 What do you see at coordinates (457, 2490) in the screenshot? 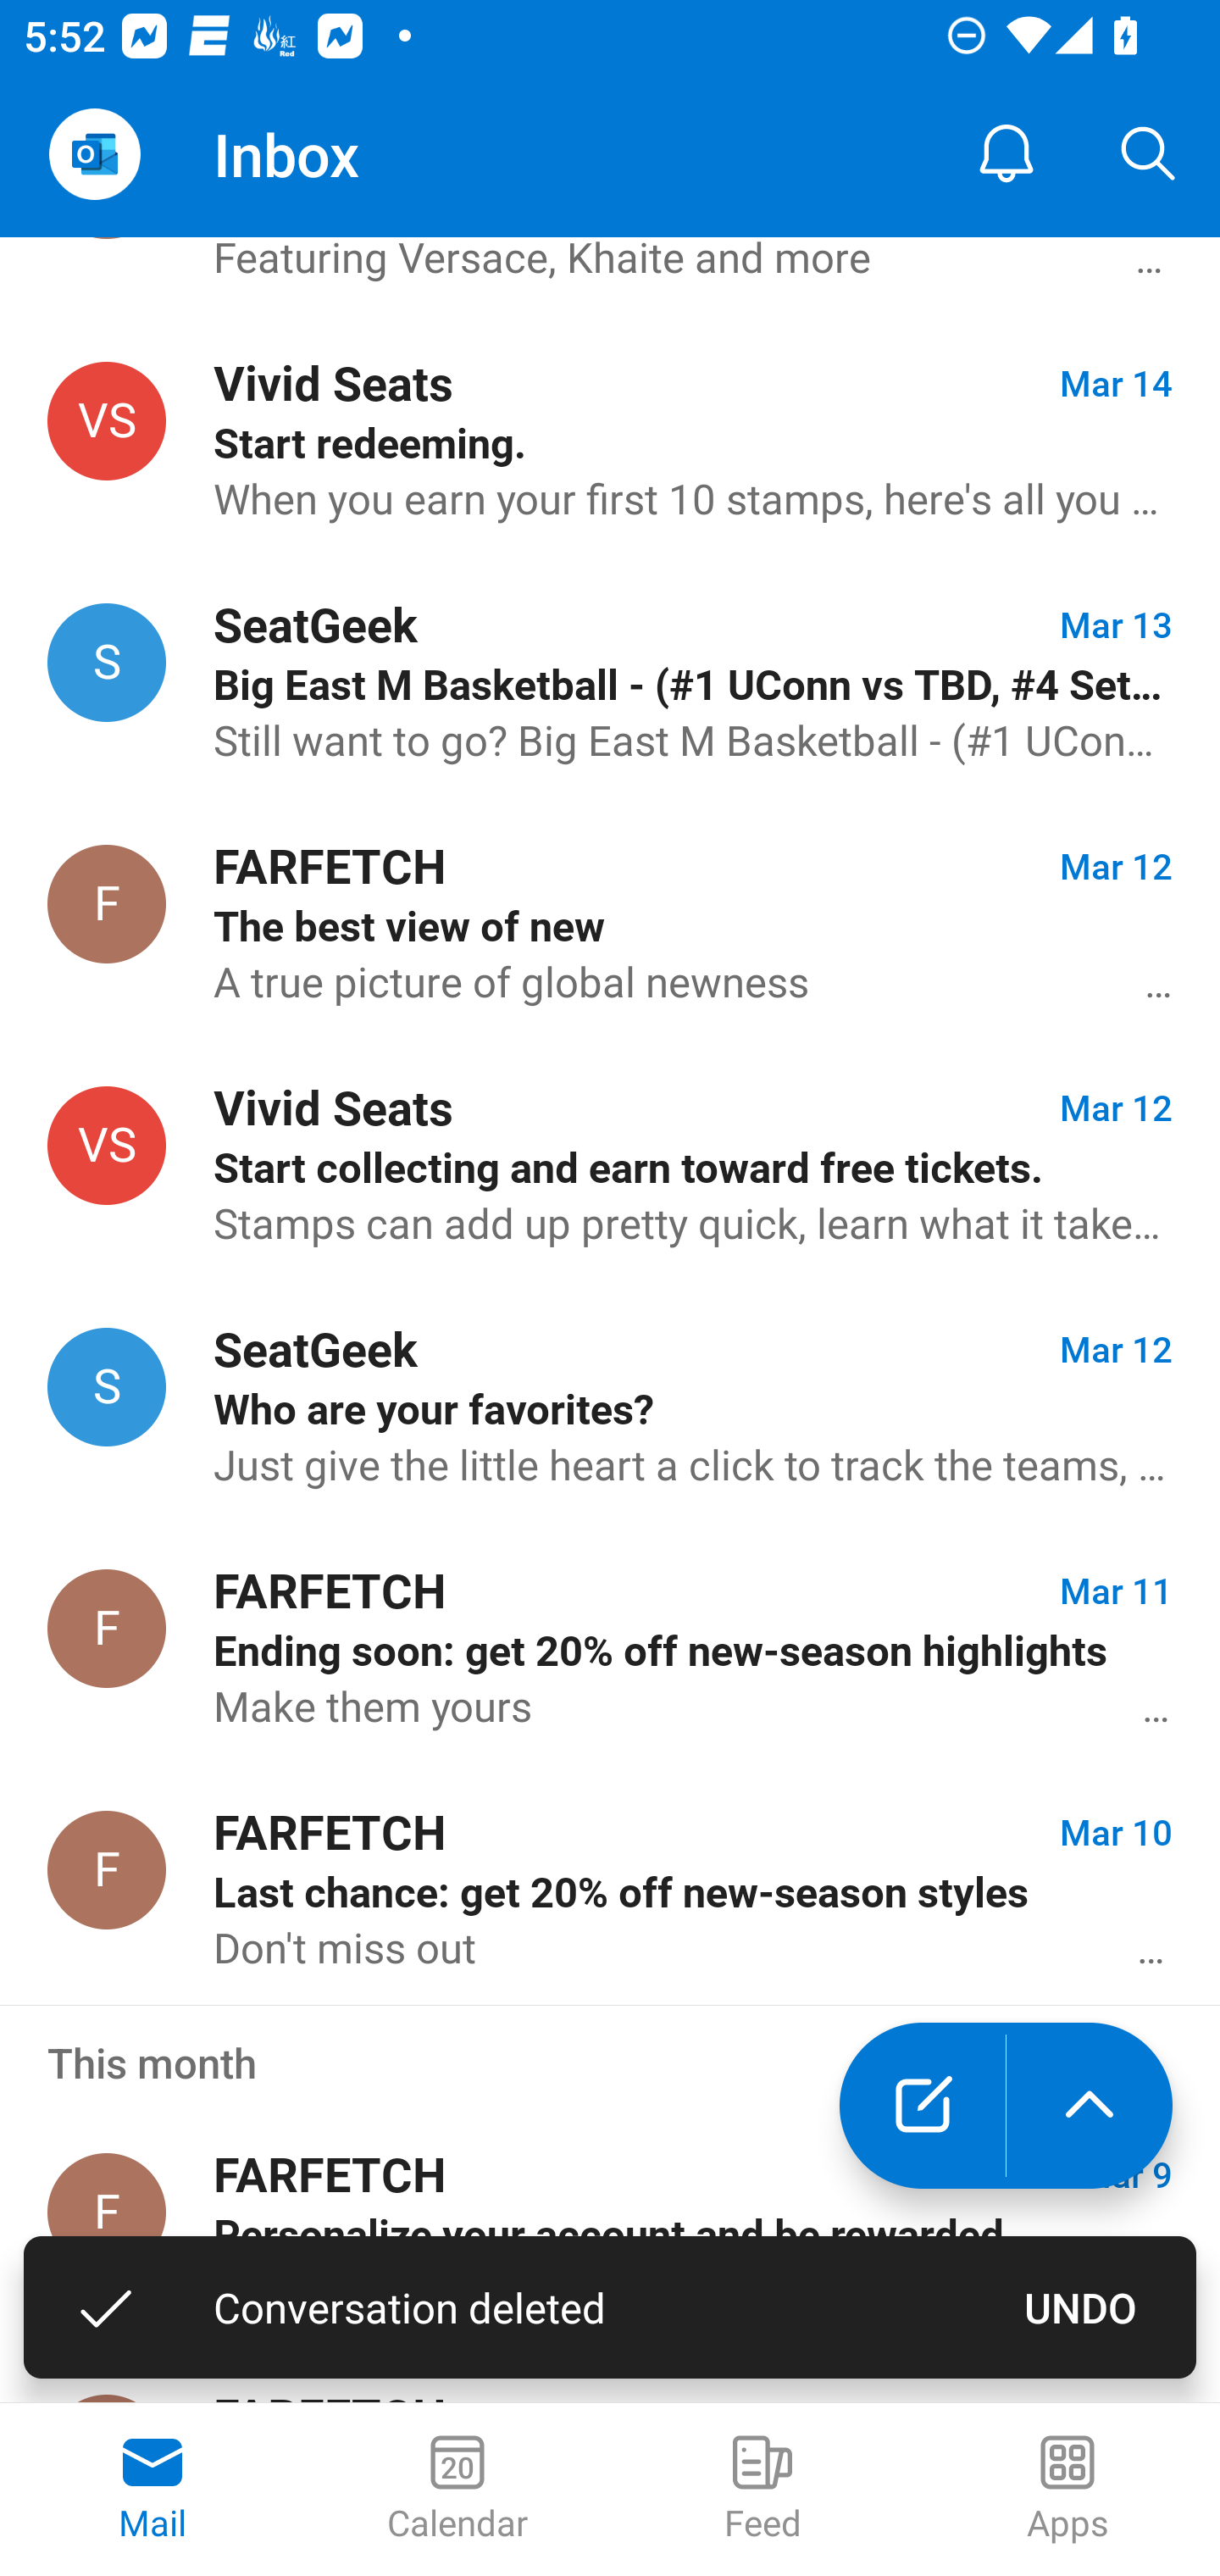
I see `Calendar` at bounding box center [457, 2490].